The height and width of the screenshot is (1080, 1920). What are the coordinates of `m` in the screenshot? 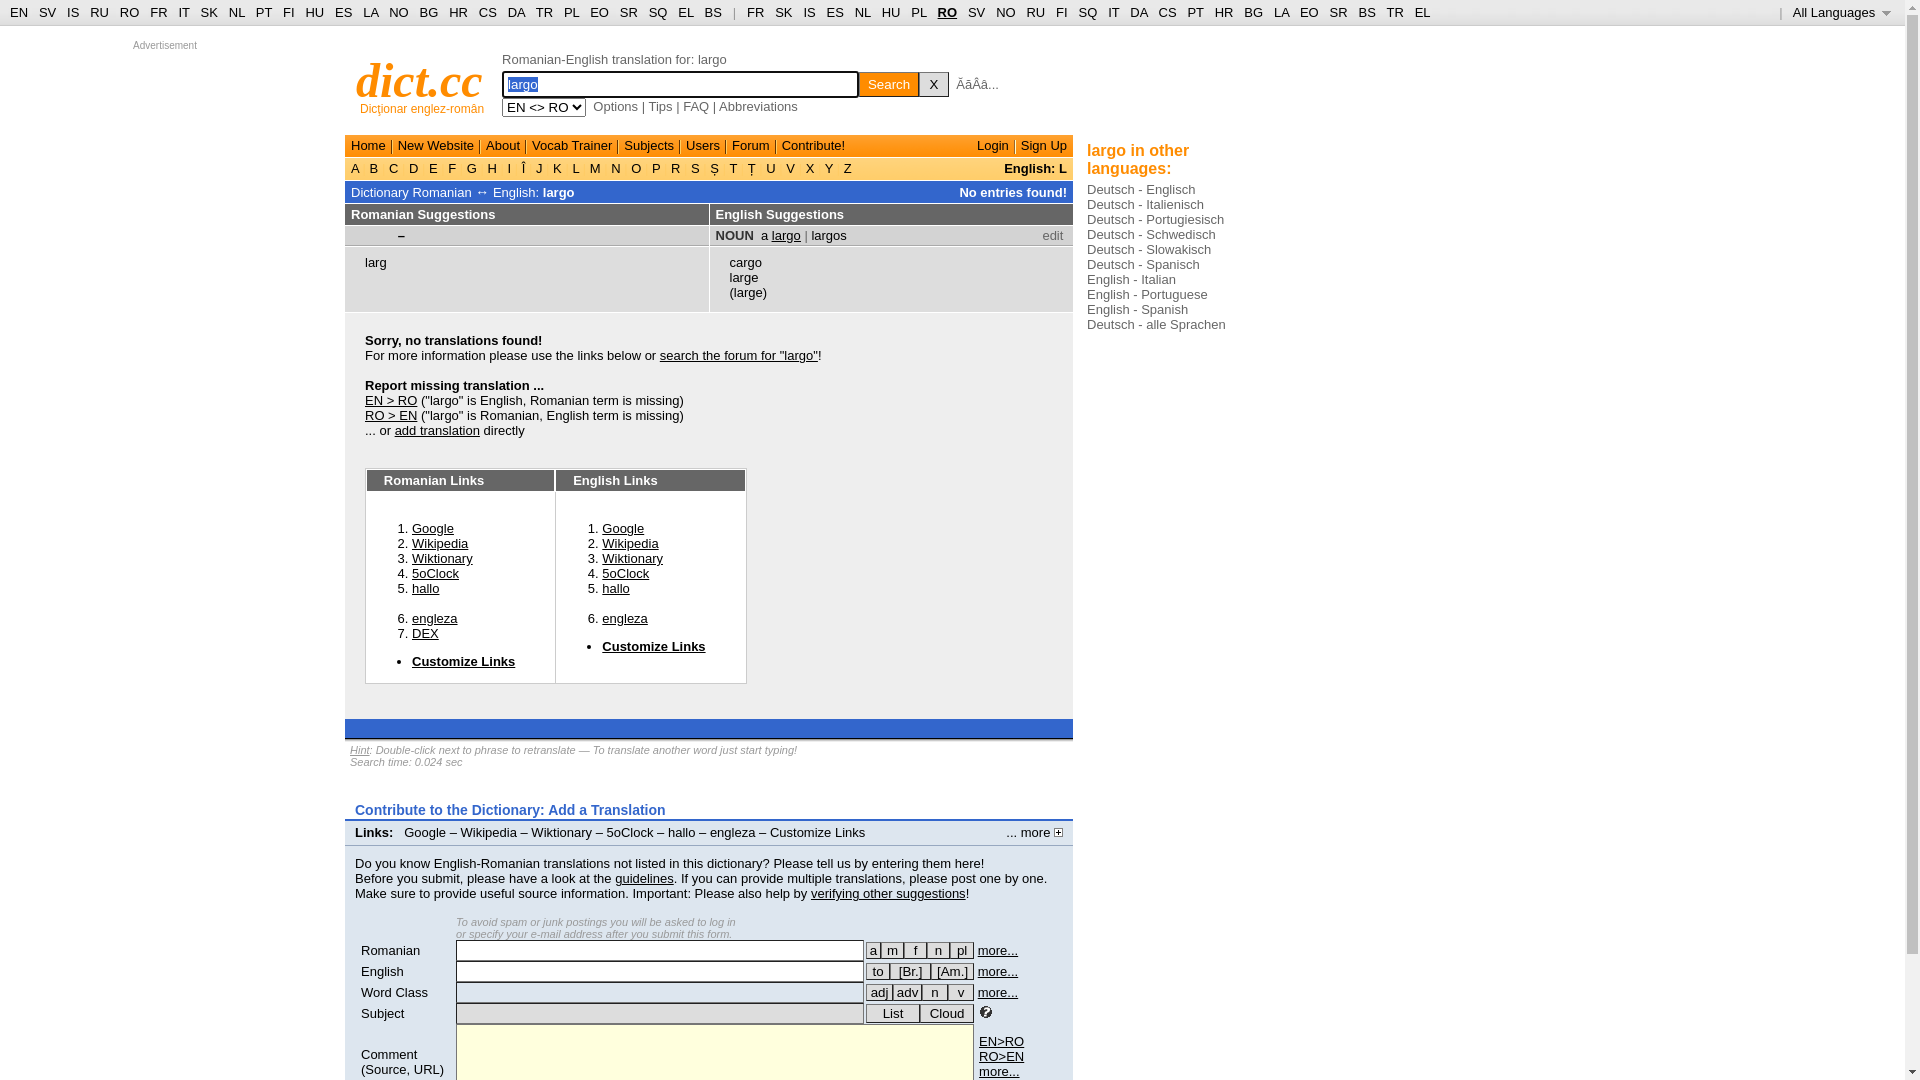 It's located at (892, 950).